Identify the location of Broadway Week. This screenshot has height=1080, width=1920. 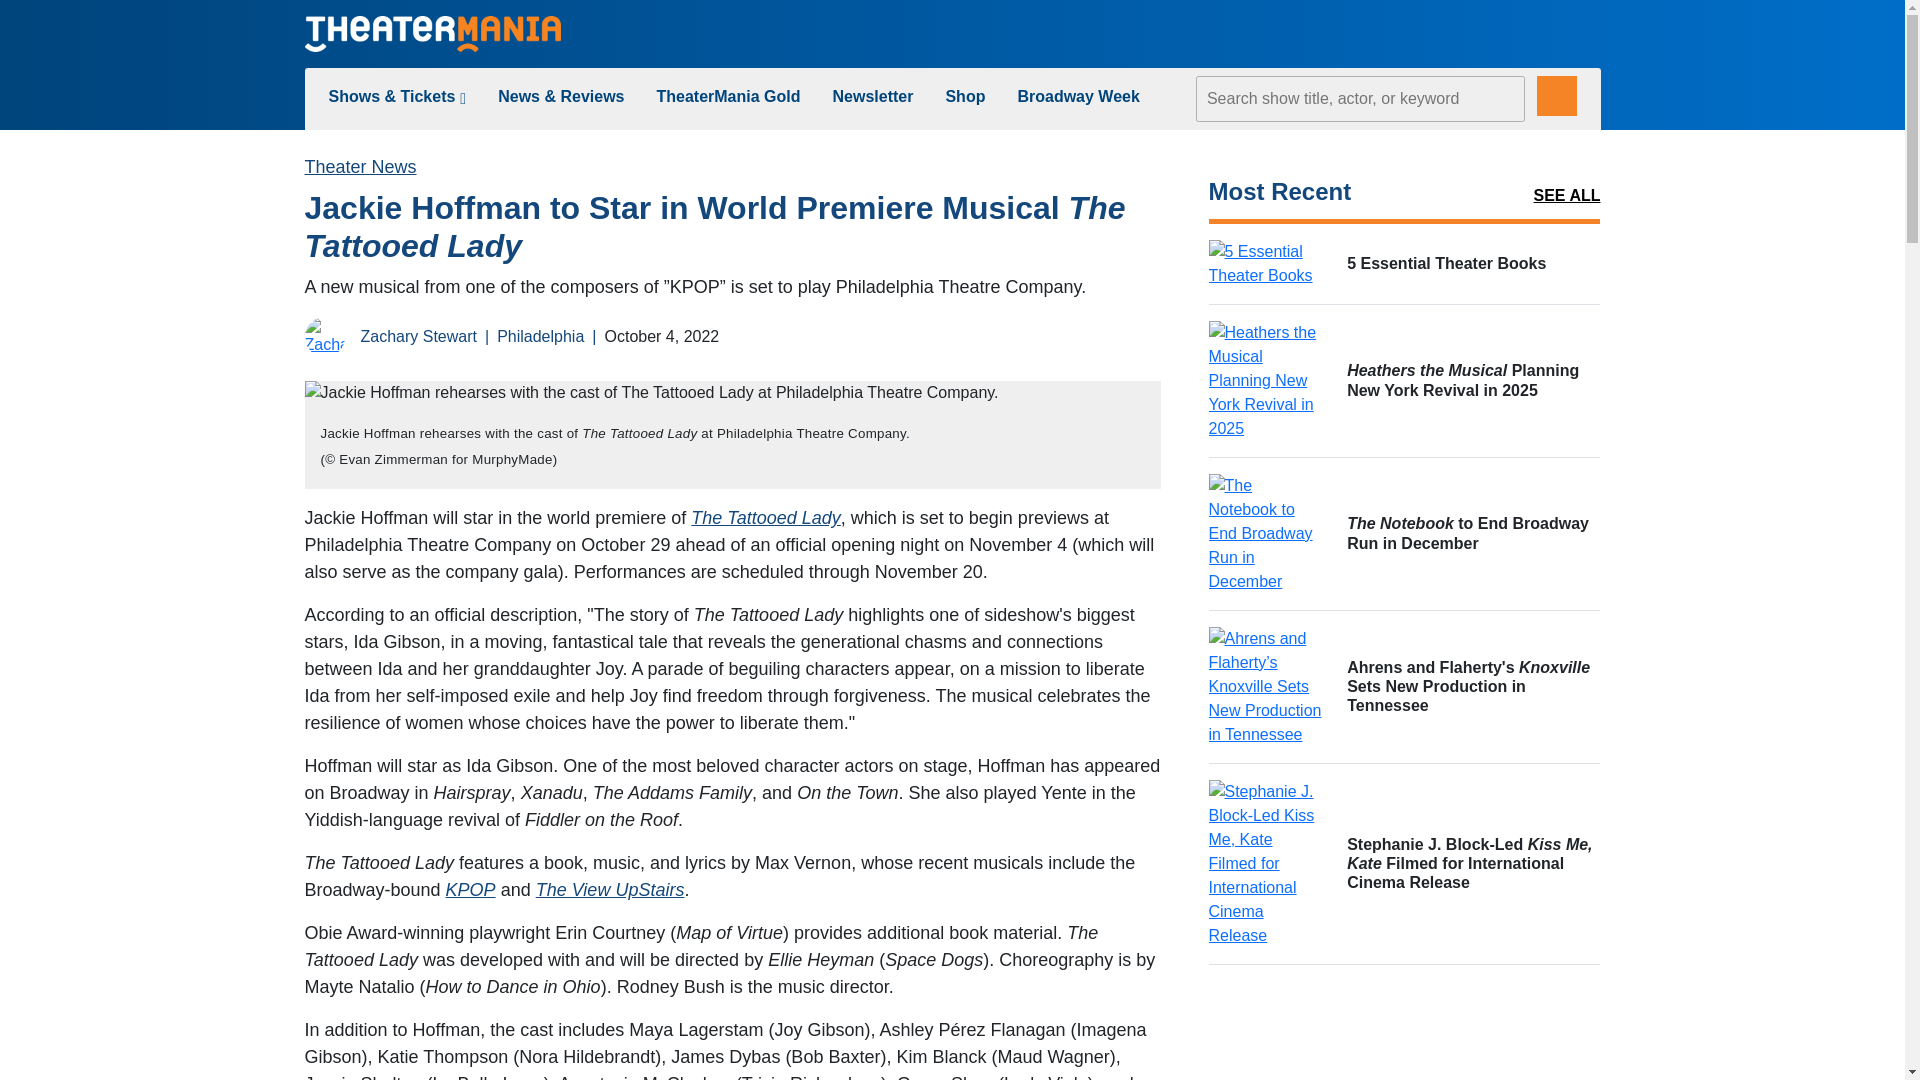
(1078, 96).